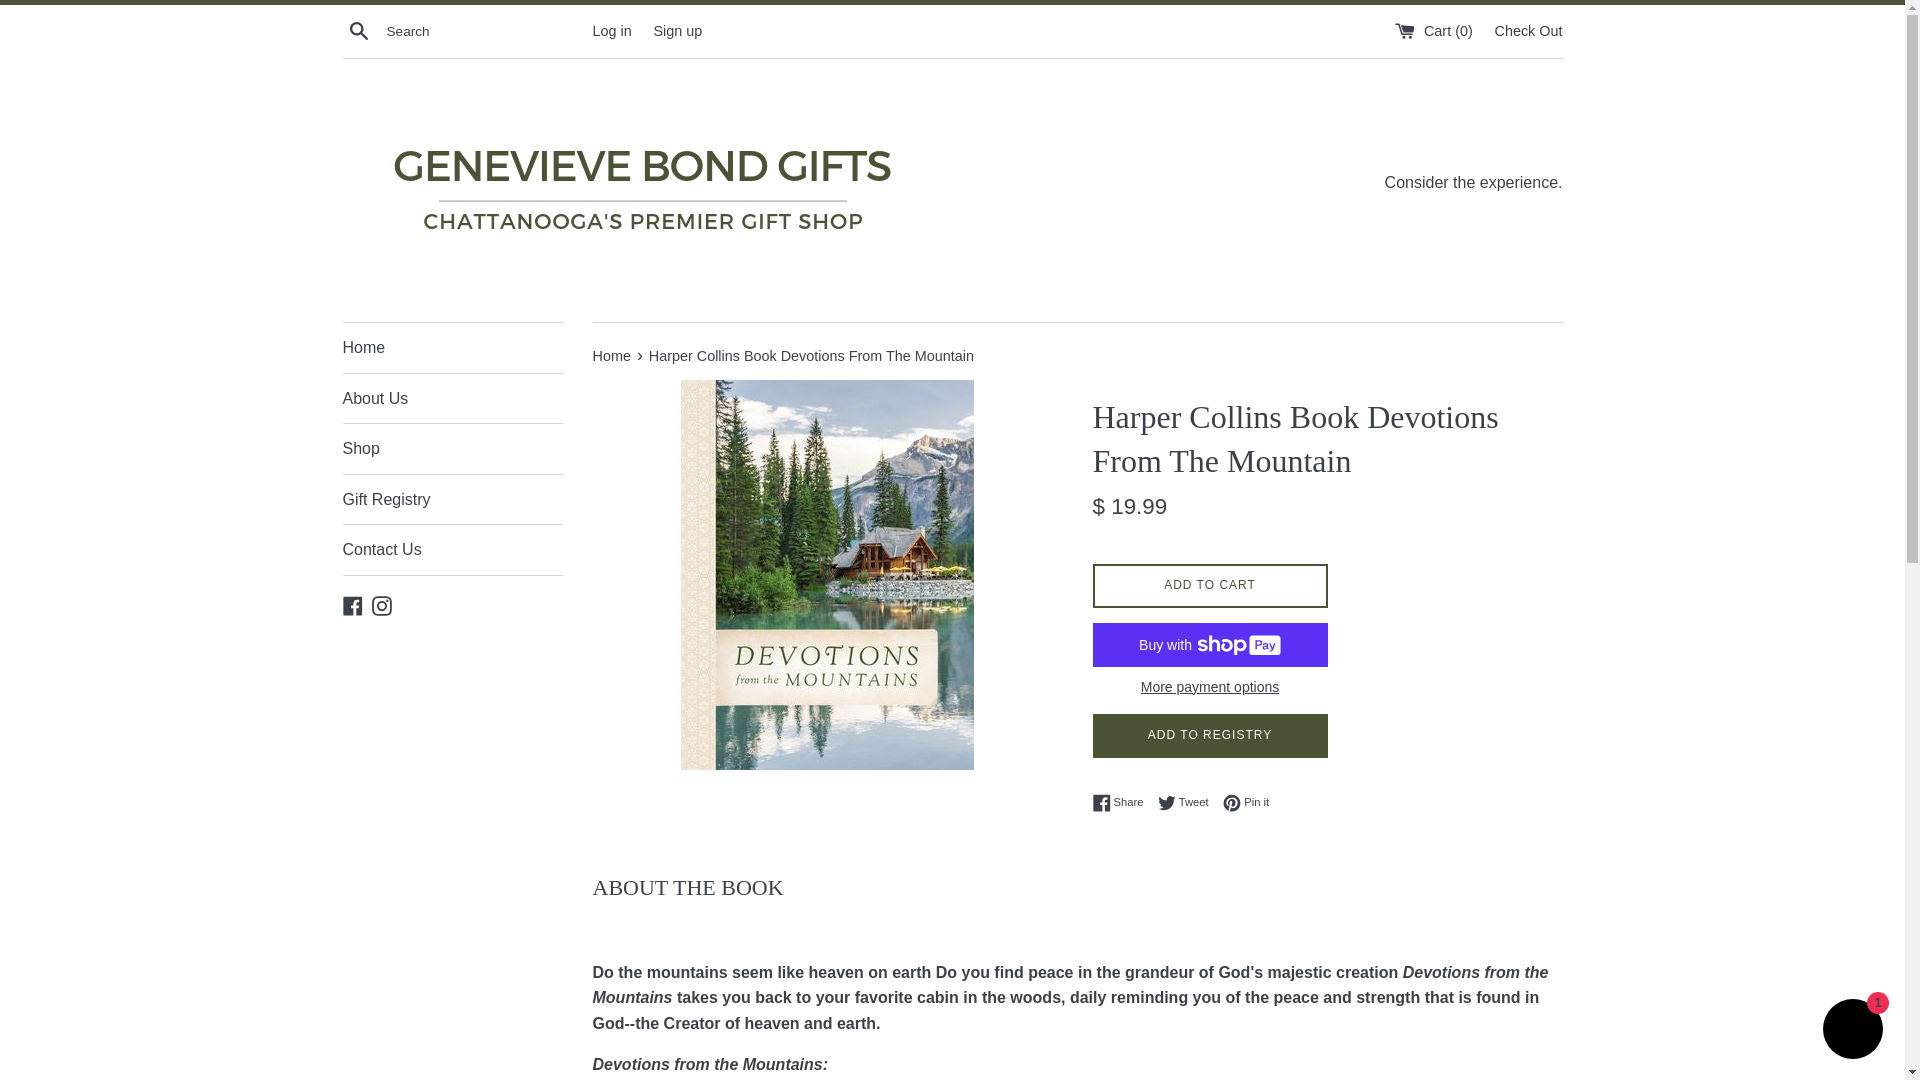 This screenshot has width=1920, height=1080. Describe the element at coordinates (1209, 586) in the screenshot. I see `Tweet on Twitter` at that location.